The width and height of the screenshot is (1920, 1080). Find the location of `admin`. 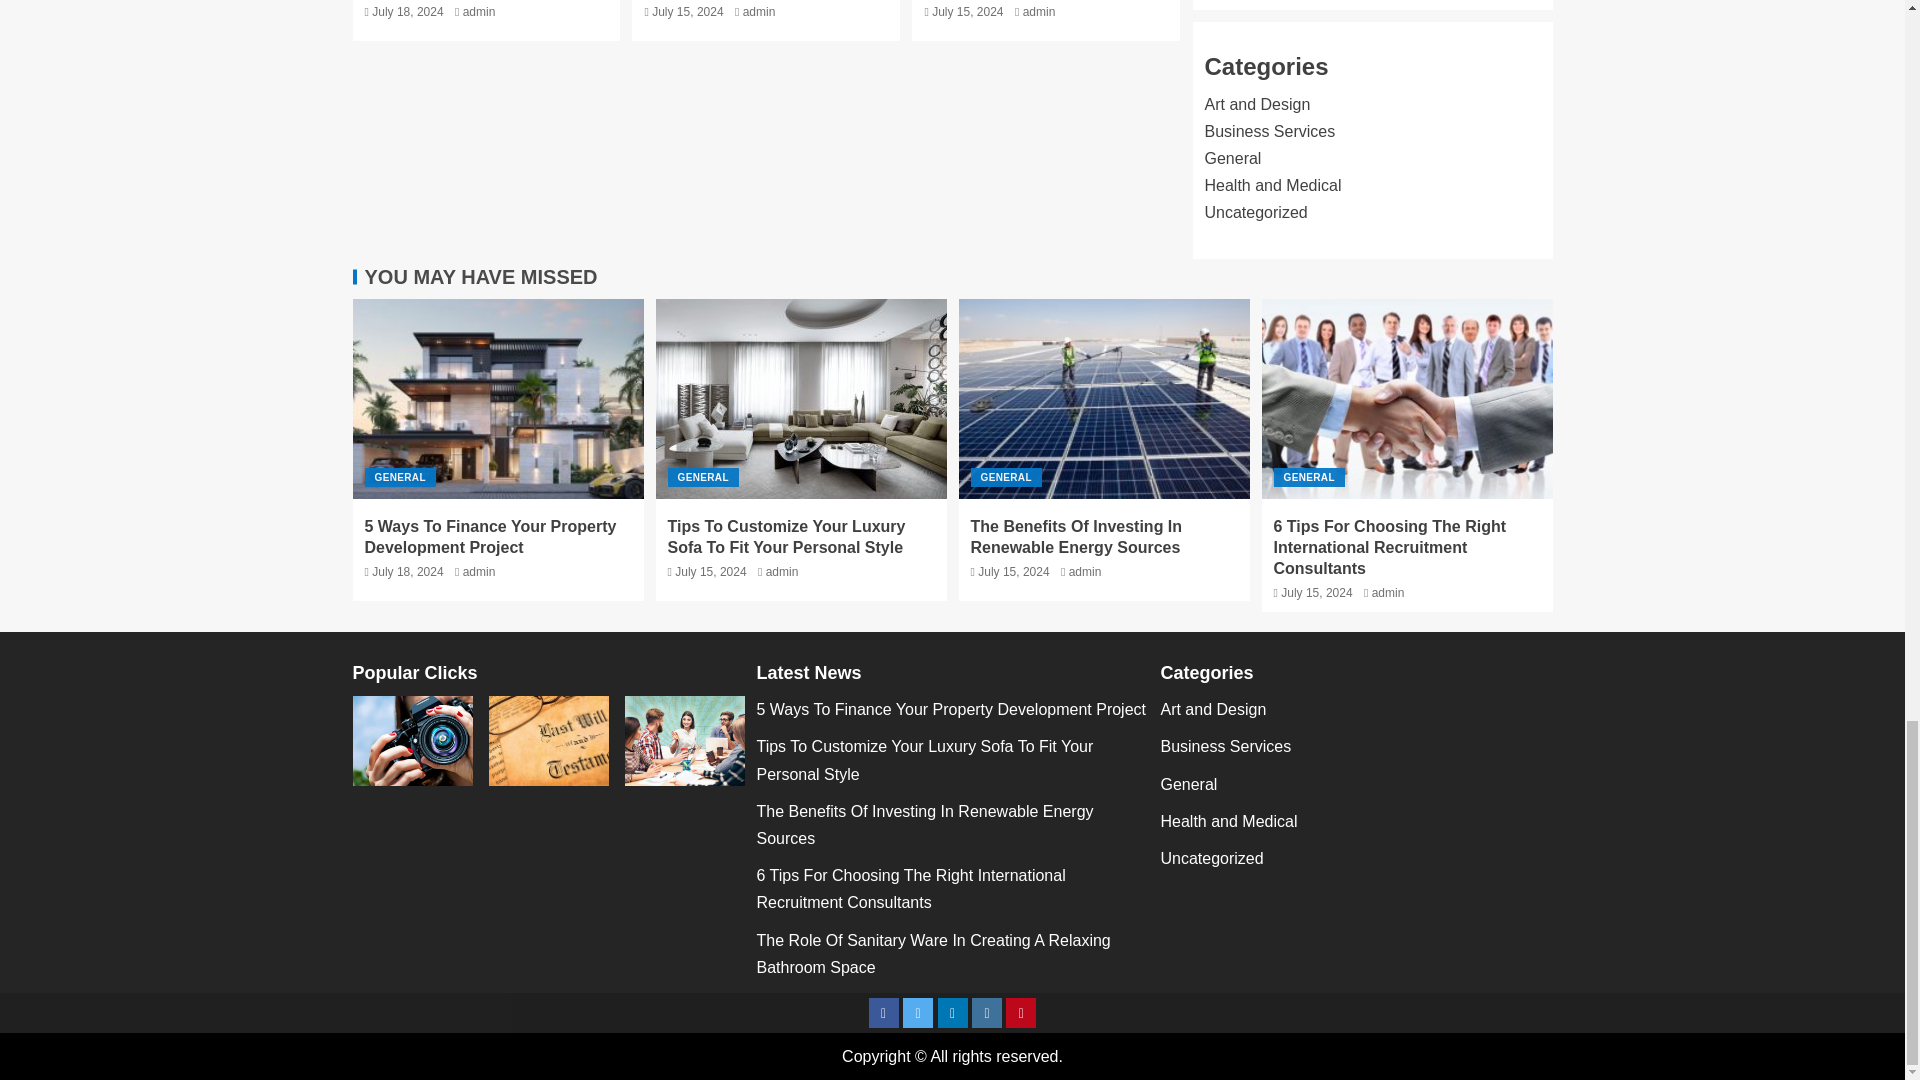

admin is located at coordinates (759, 12).